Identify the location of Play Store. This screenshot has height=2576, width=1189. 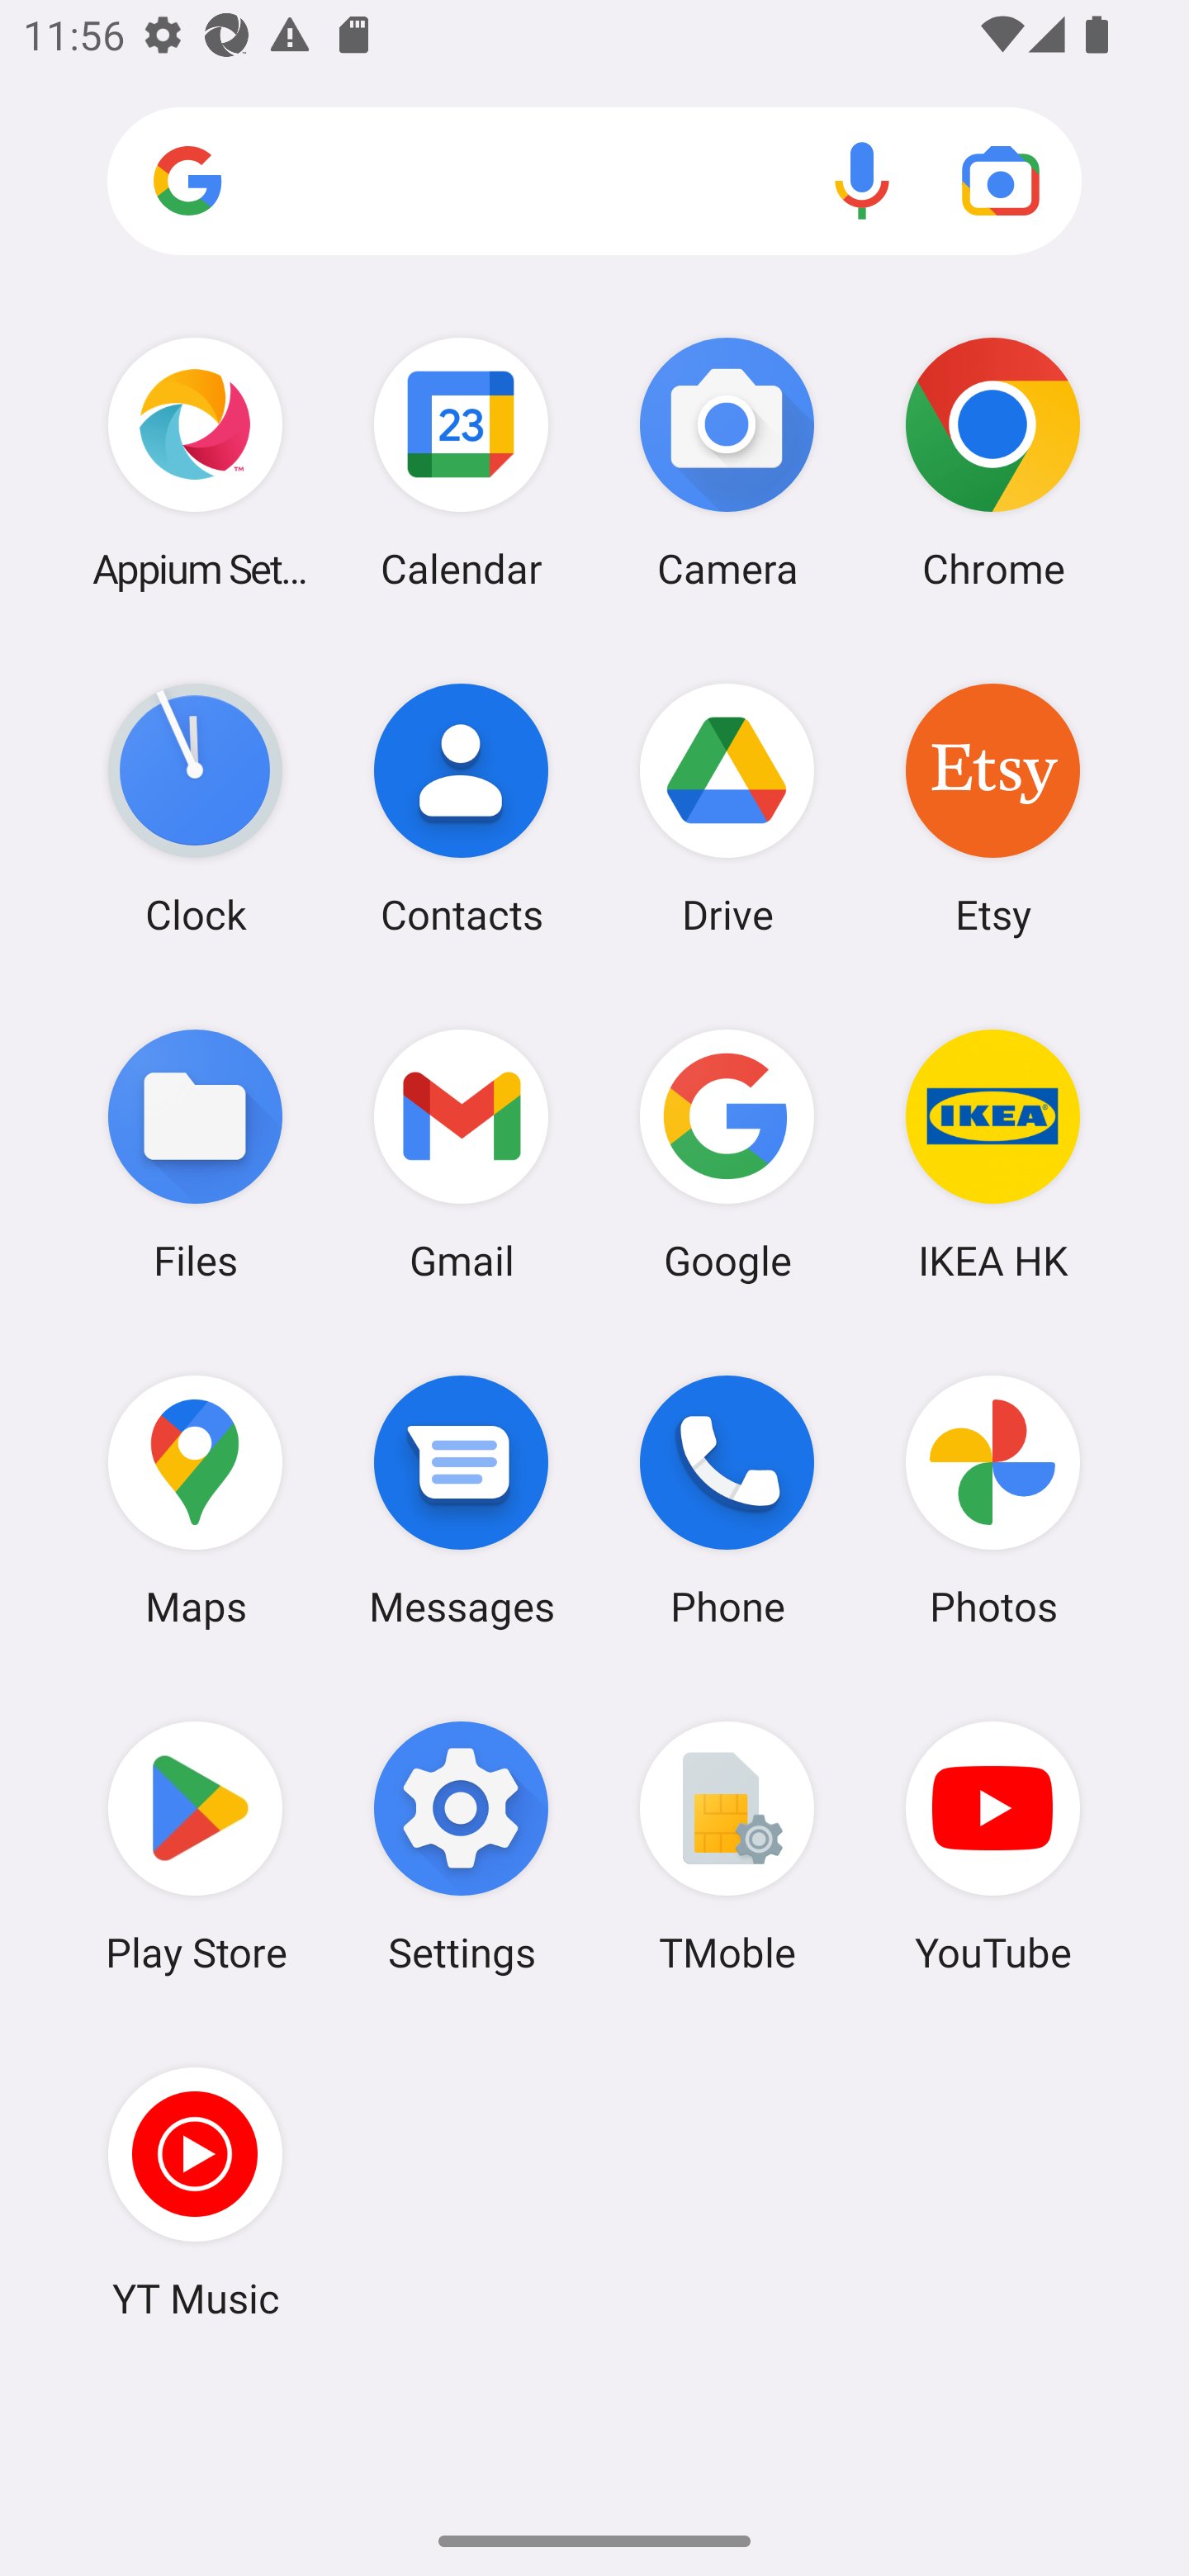
(195, 1847).